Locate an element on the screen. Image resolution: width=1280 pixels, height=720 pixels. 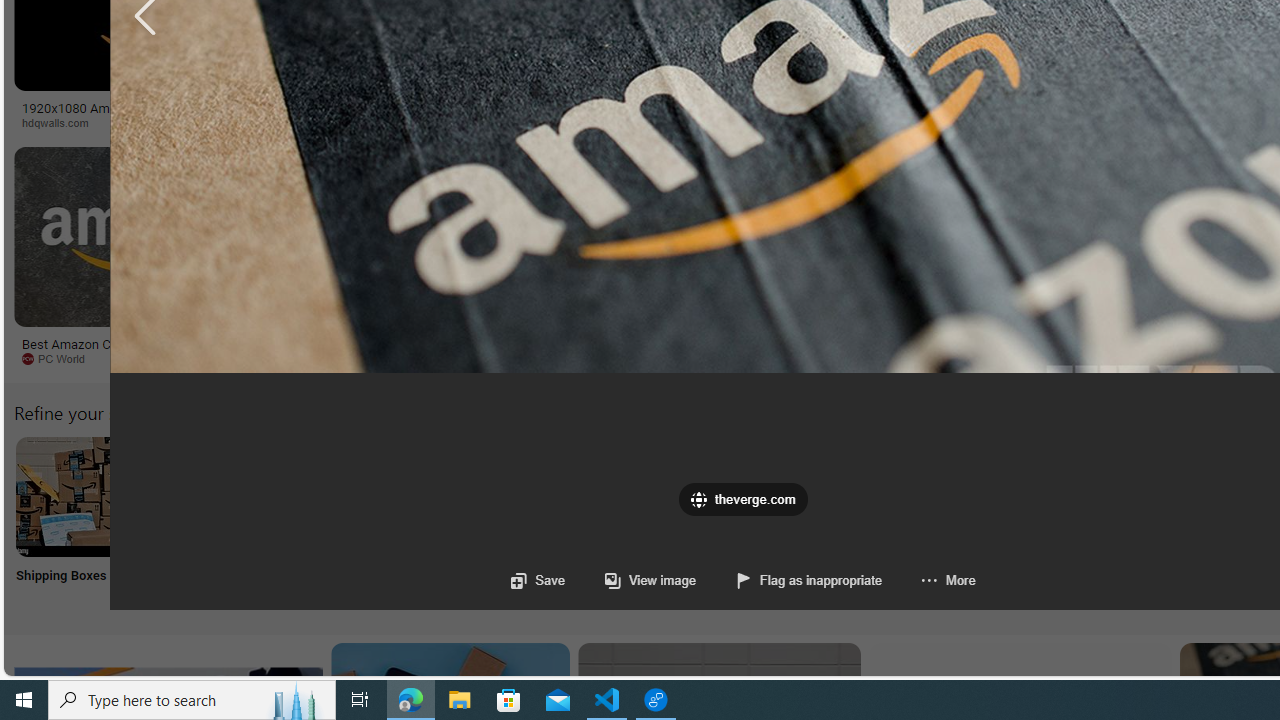
Amazon Shipping Boxes is located at coordinates (75, 496).